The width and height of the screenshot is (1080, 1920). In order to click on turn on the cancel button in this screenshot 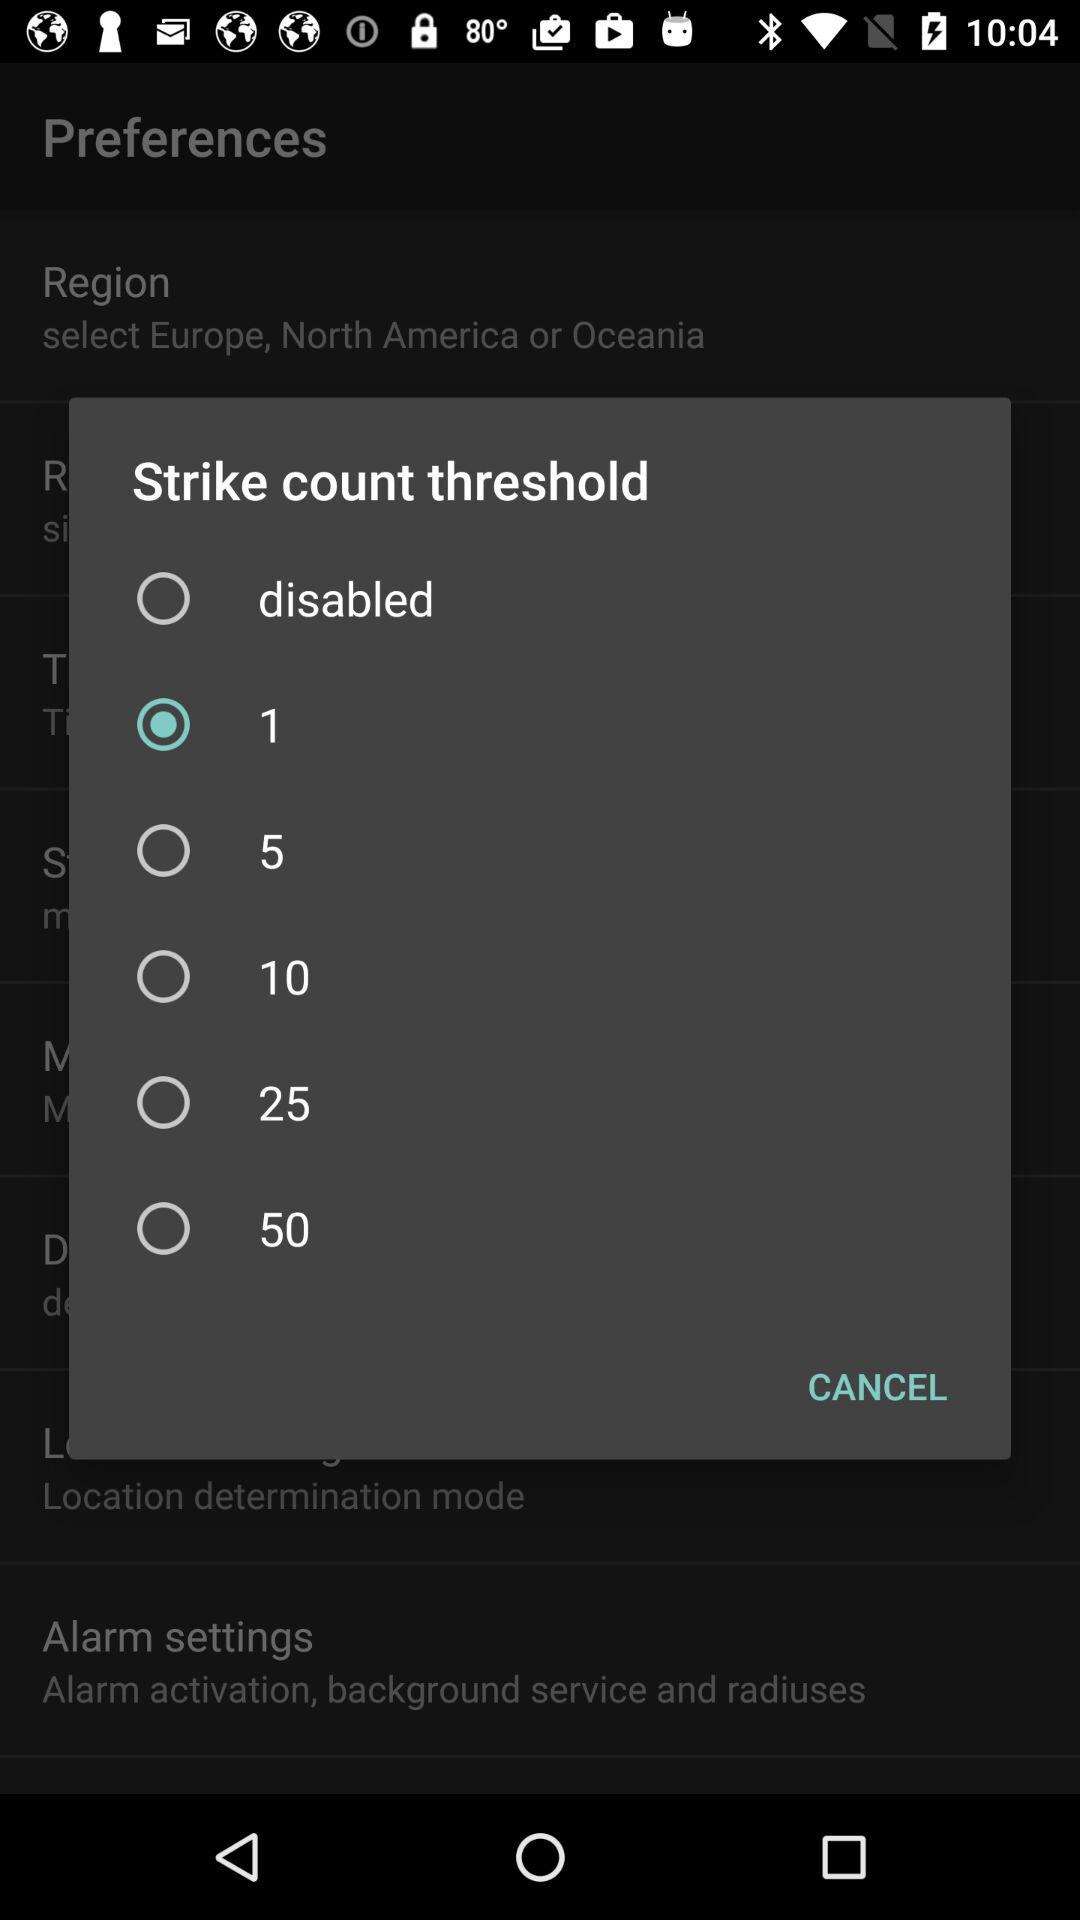, I will do `click(878, 1385)`.